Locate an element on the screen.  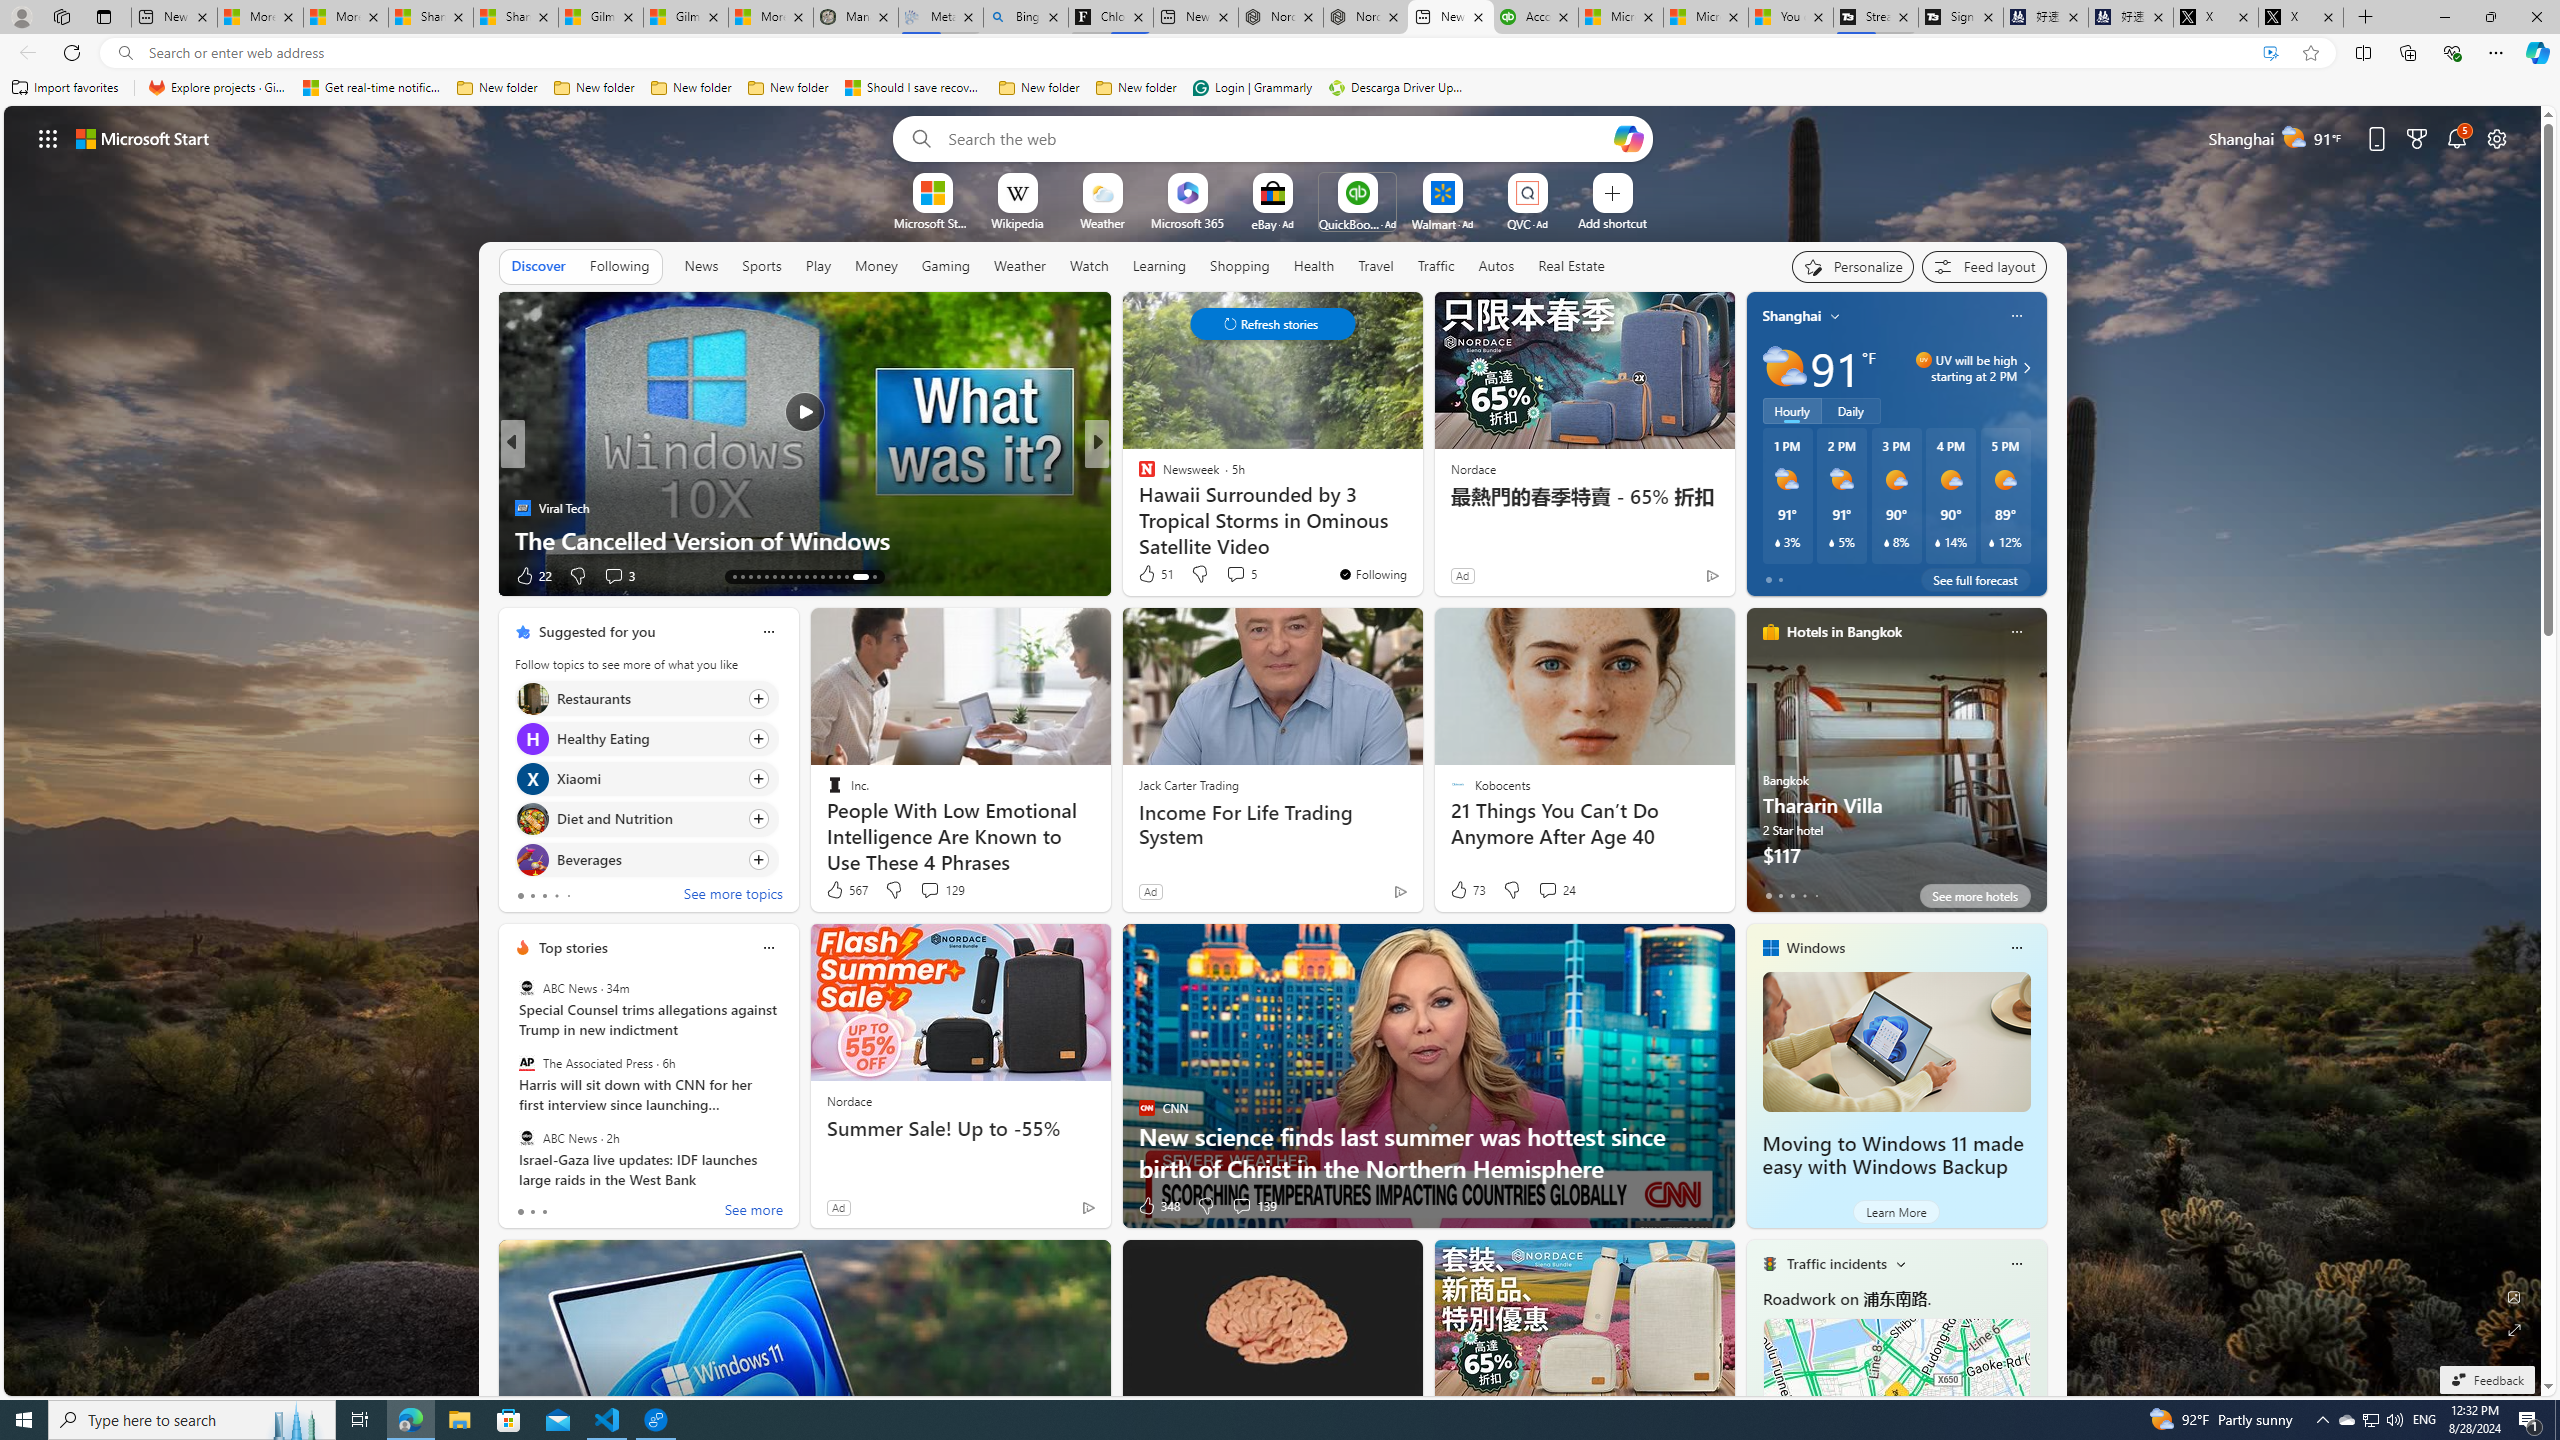
Restaurants is located at coordinates (532, 698).